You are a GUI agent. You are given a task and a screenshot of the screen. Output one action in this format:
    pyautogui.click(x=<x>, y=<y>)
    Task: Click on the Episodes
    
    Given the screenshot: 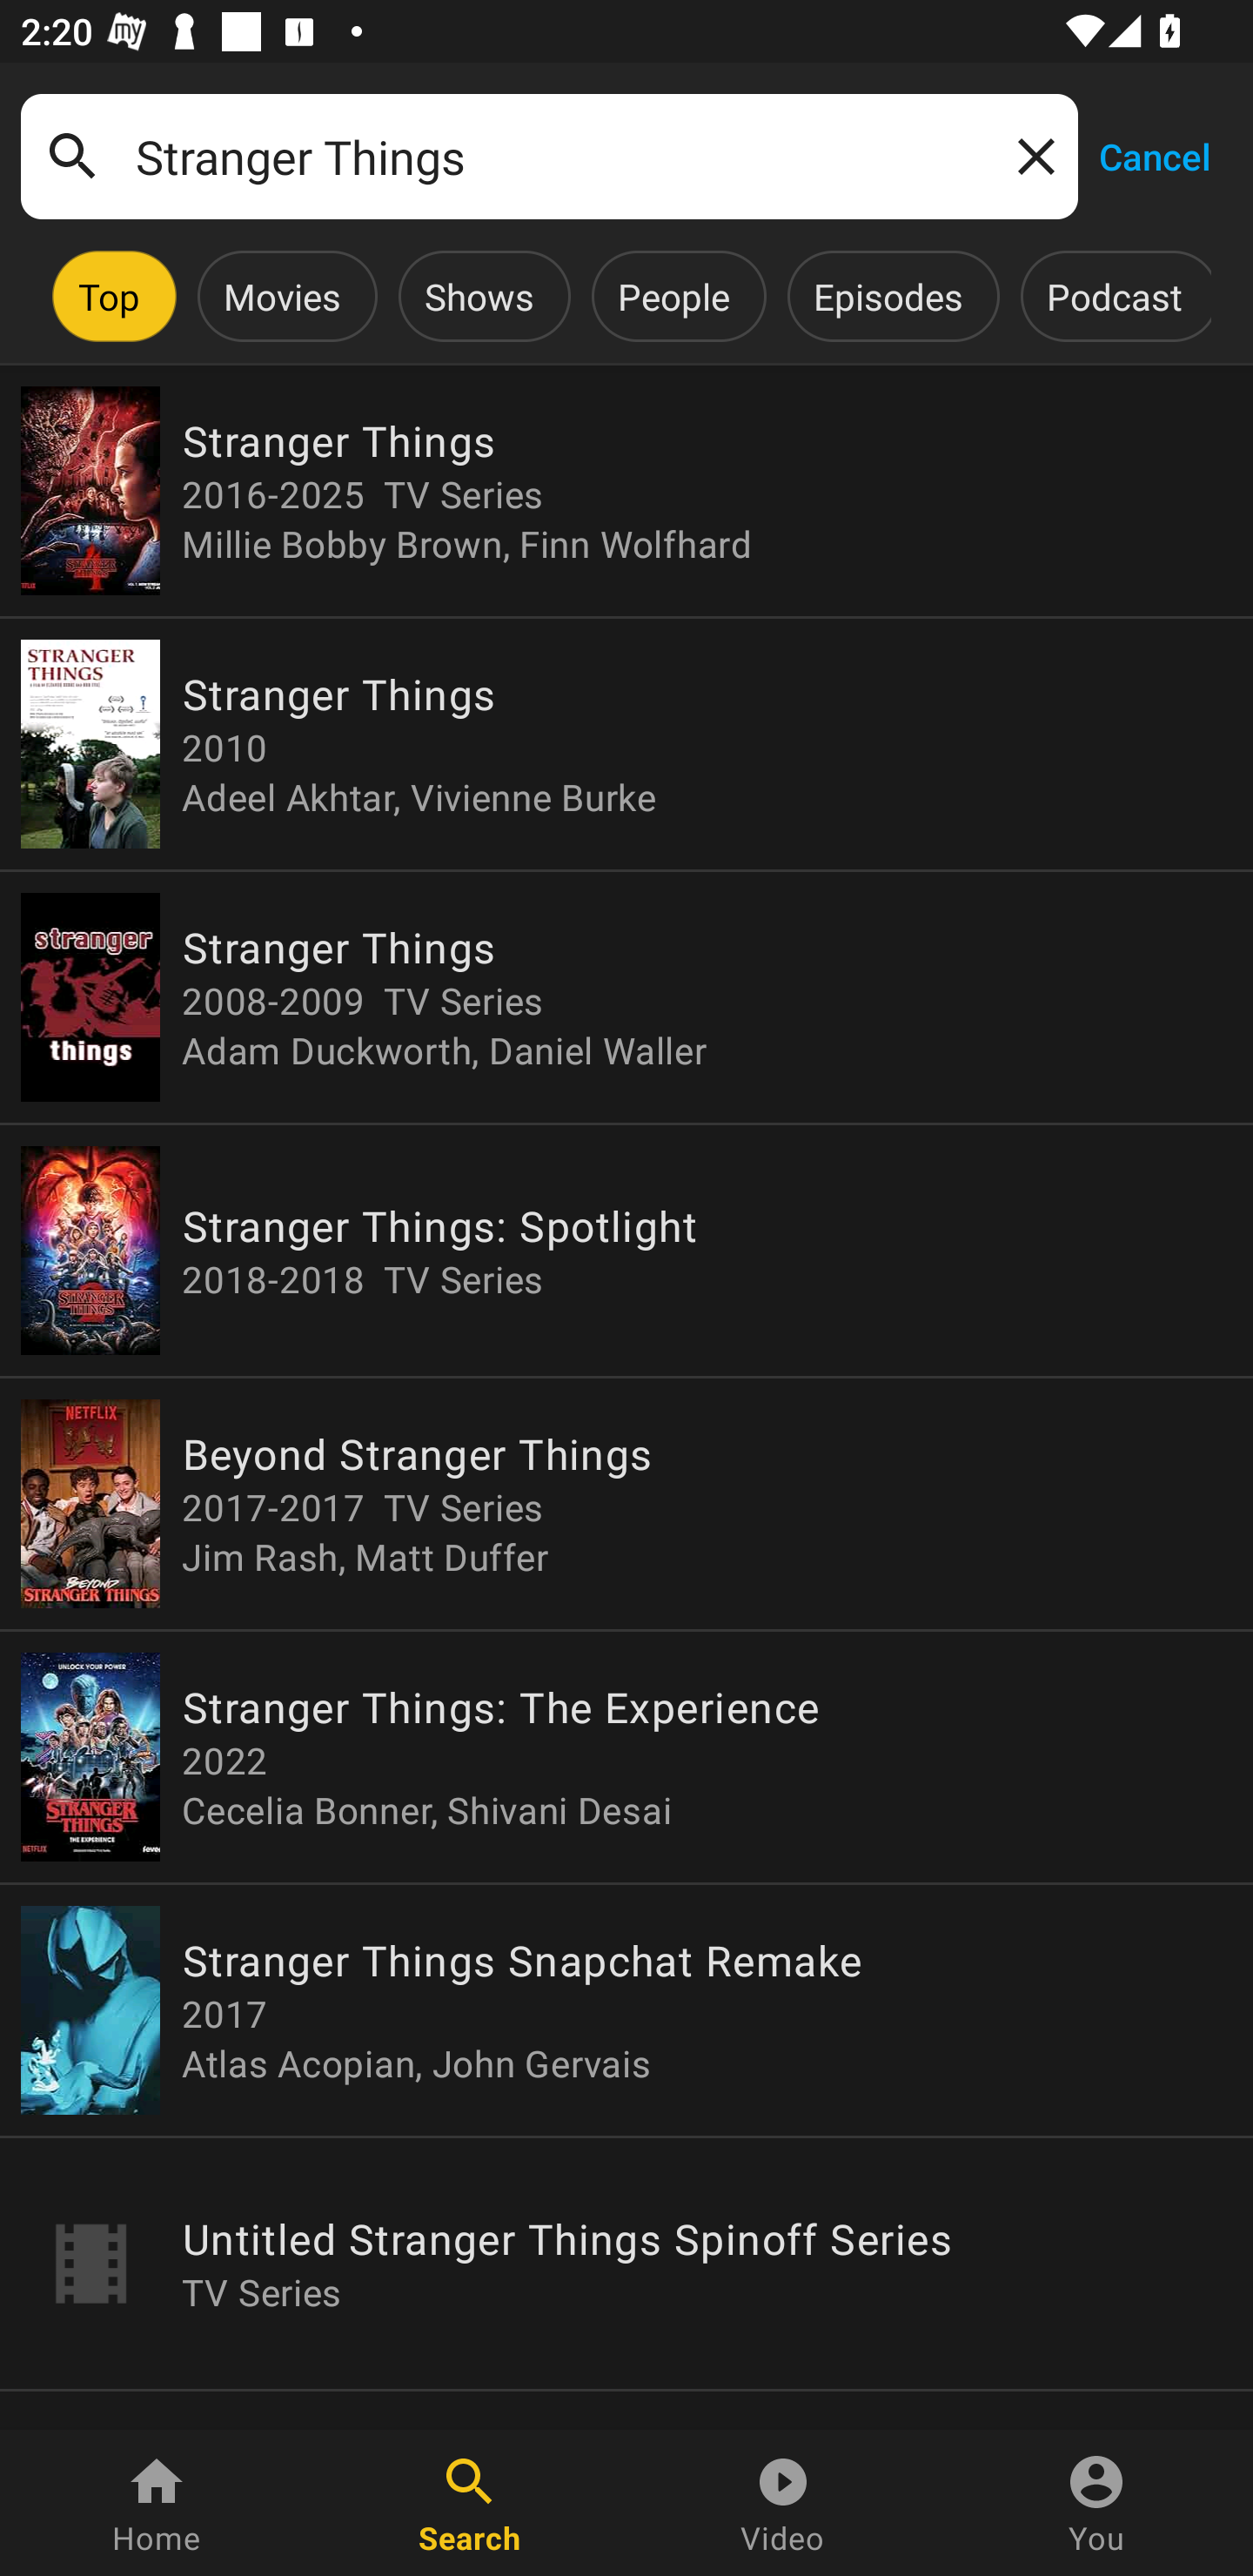 What is the action you would take?
    pyautogui.click(x=888, y=296)
    